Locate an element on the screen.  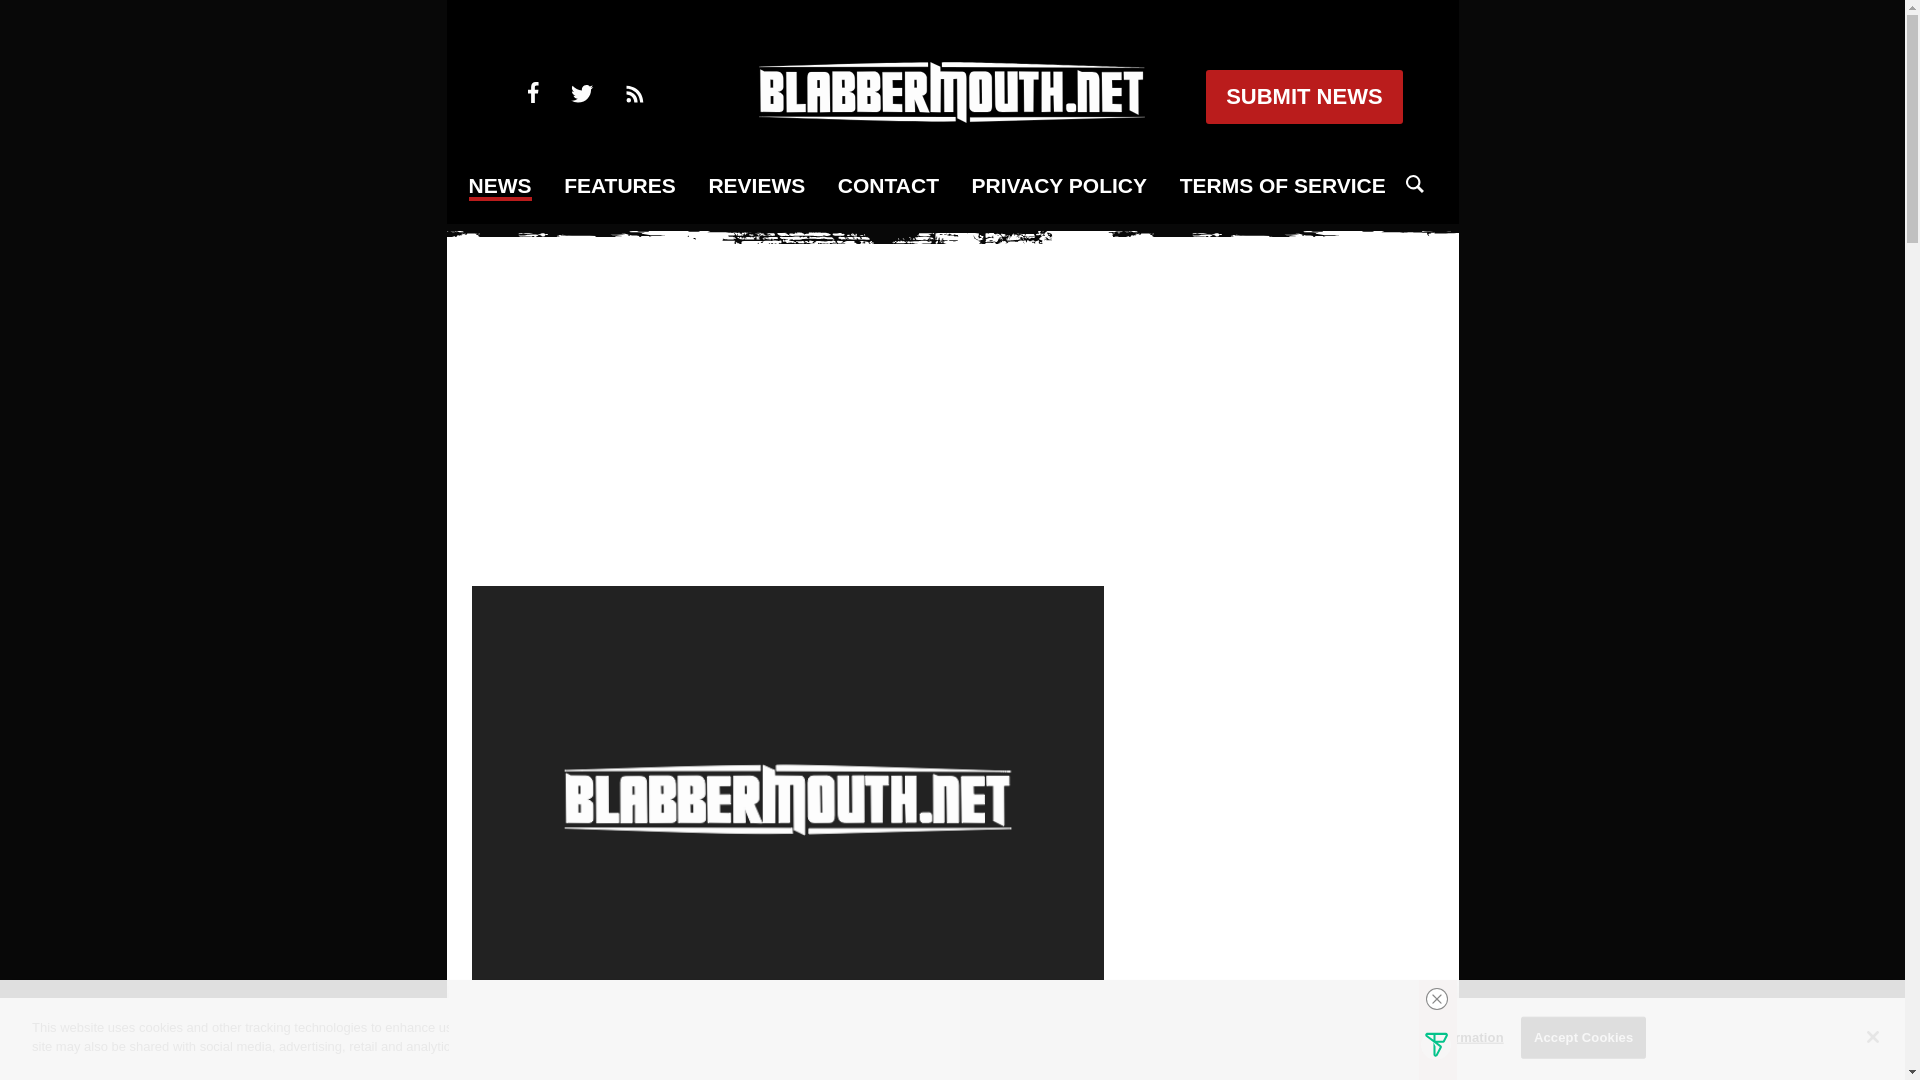
FEATURES is located at coordinates (620, 186).